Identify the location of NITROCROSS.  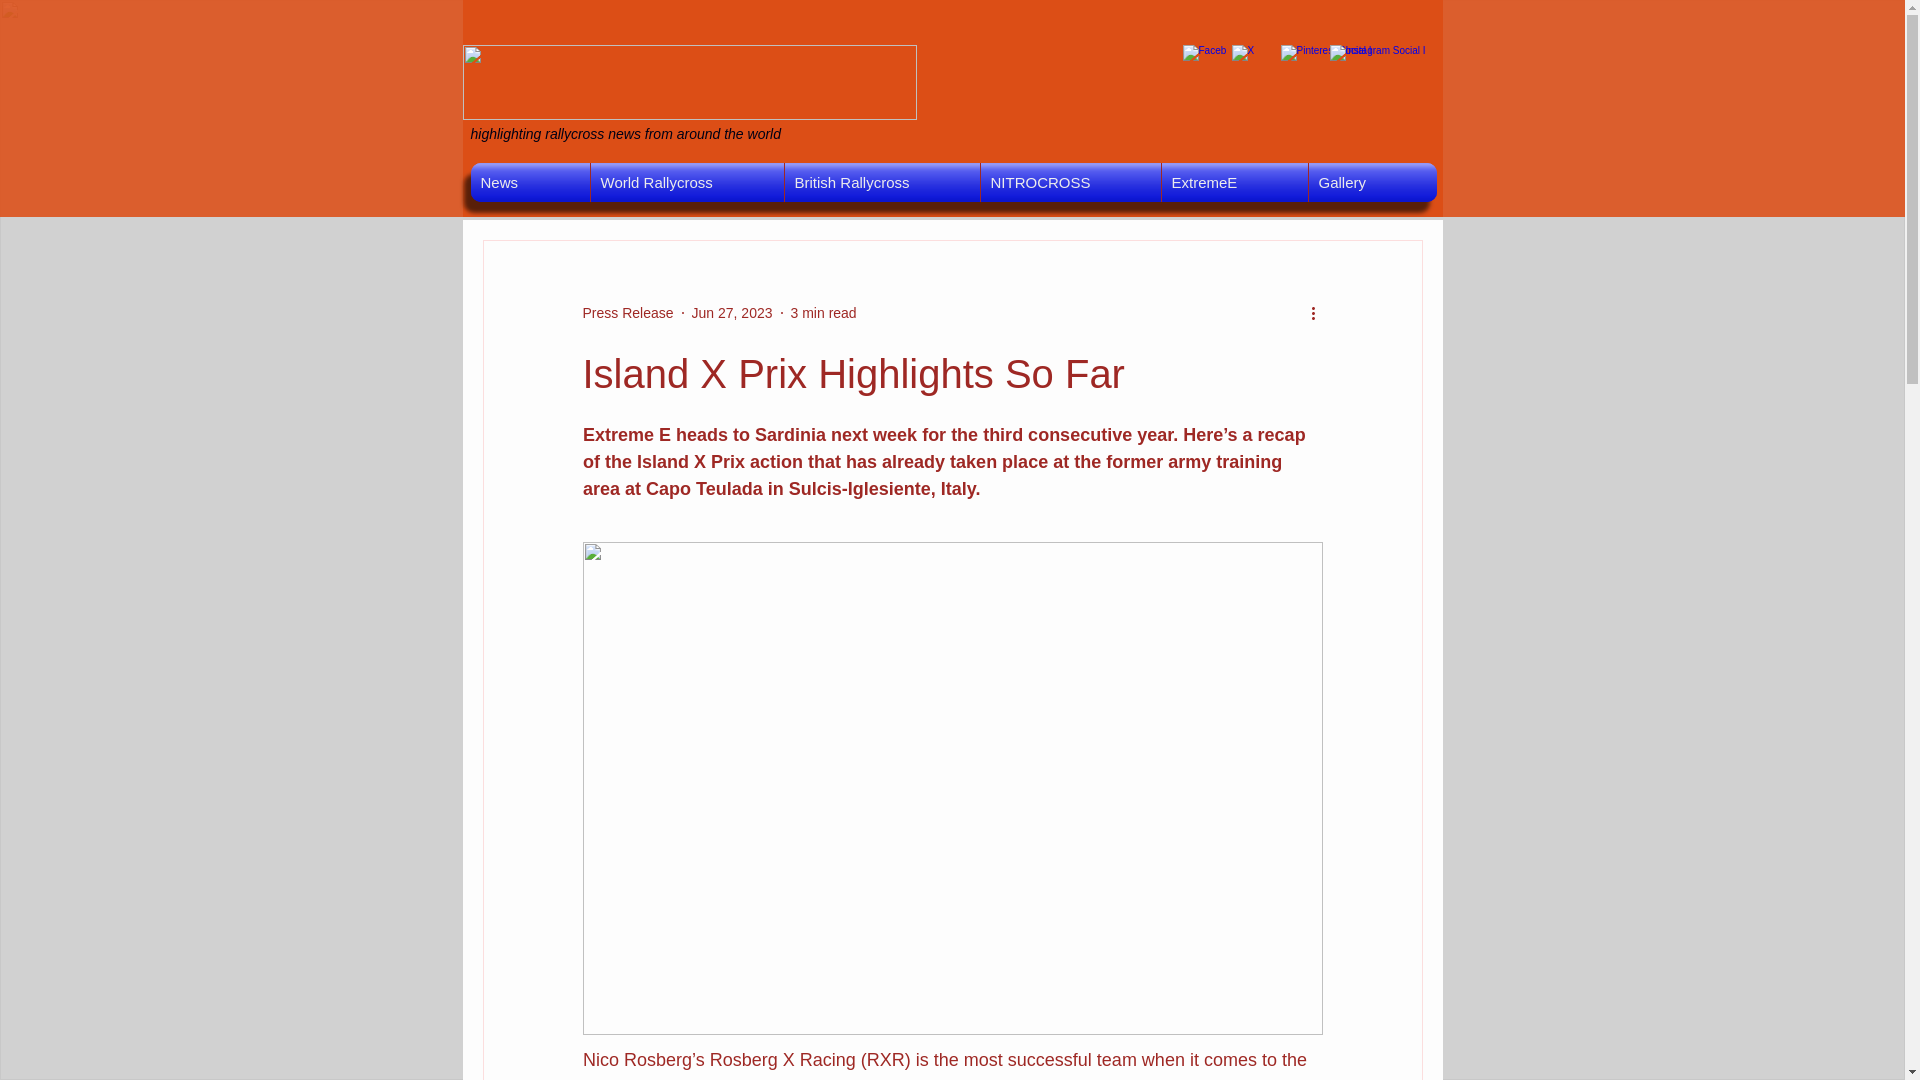
(1069, 182).